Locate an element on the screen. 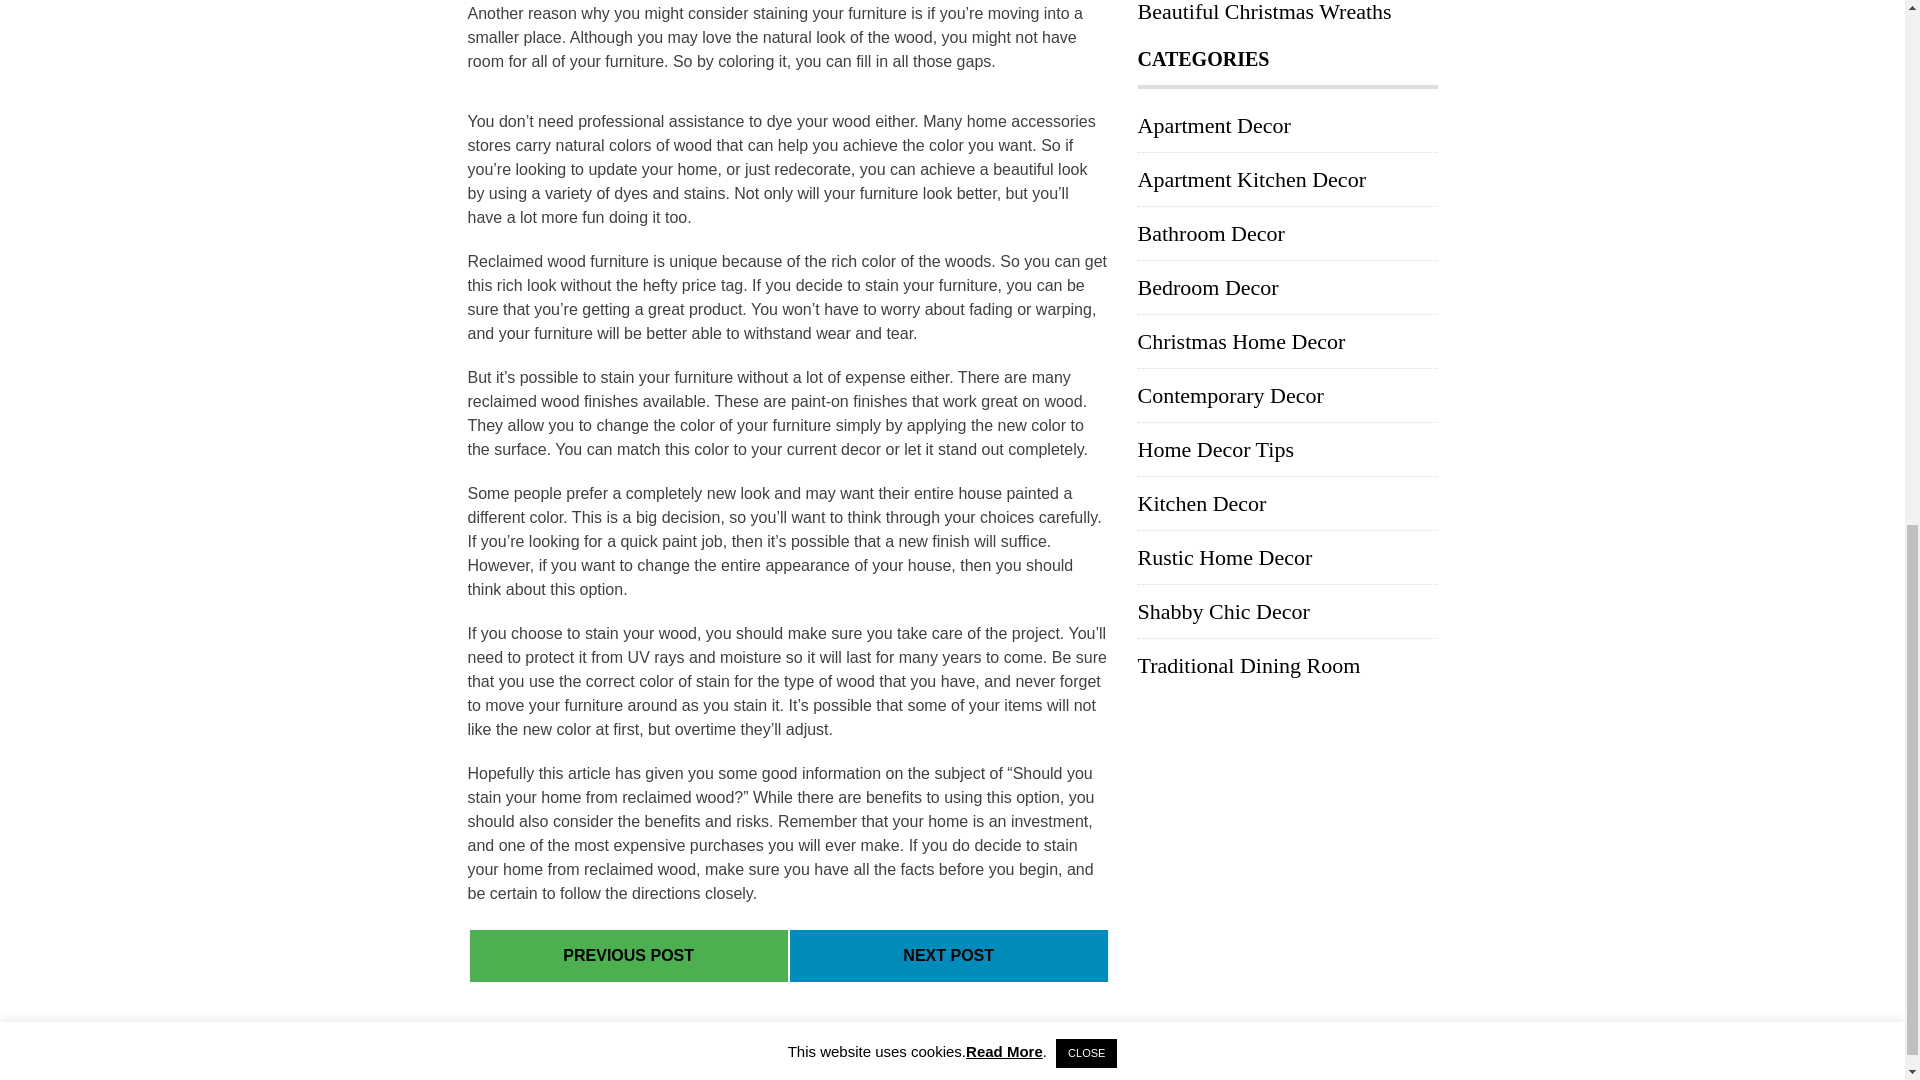 The width and height of the screenshot is (1920, 1080). Apartment Decor is located at coordinates (1214, 126).